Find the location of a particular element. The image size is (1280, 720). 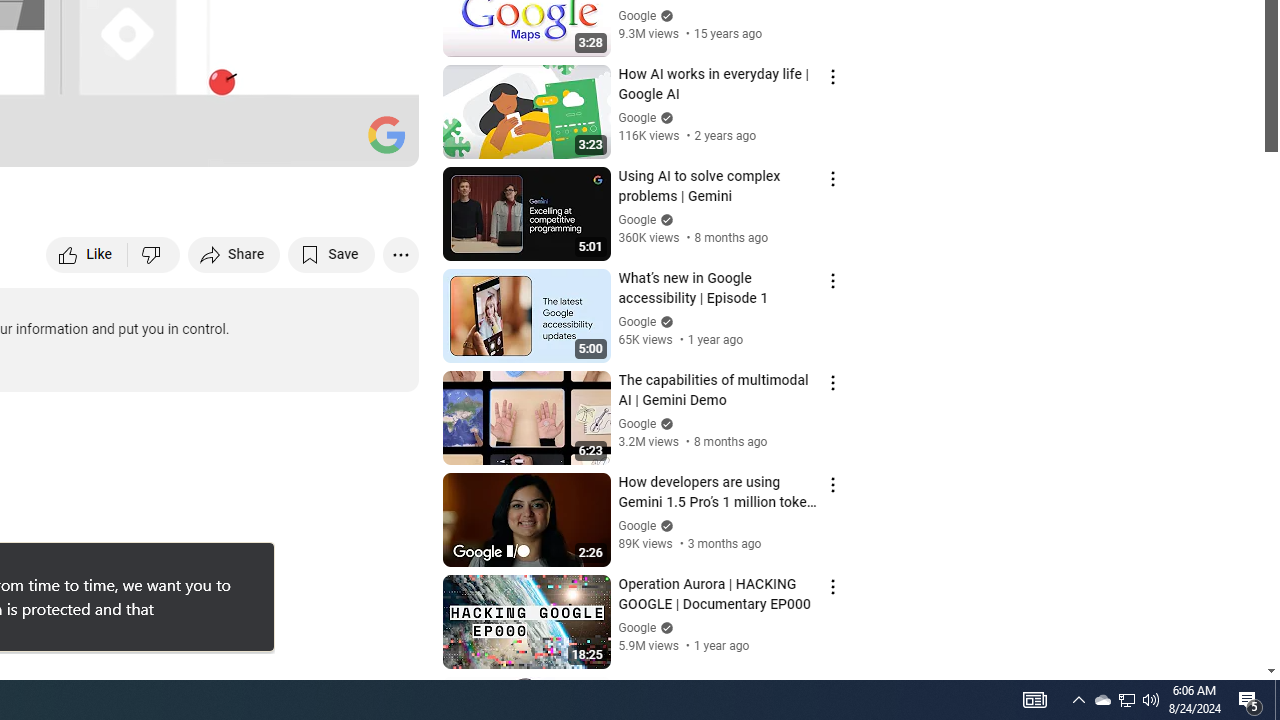

Dislike this video is located at coordinates (154, 254).